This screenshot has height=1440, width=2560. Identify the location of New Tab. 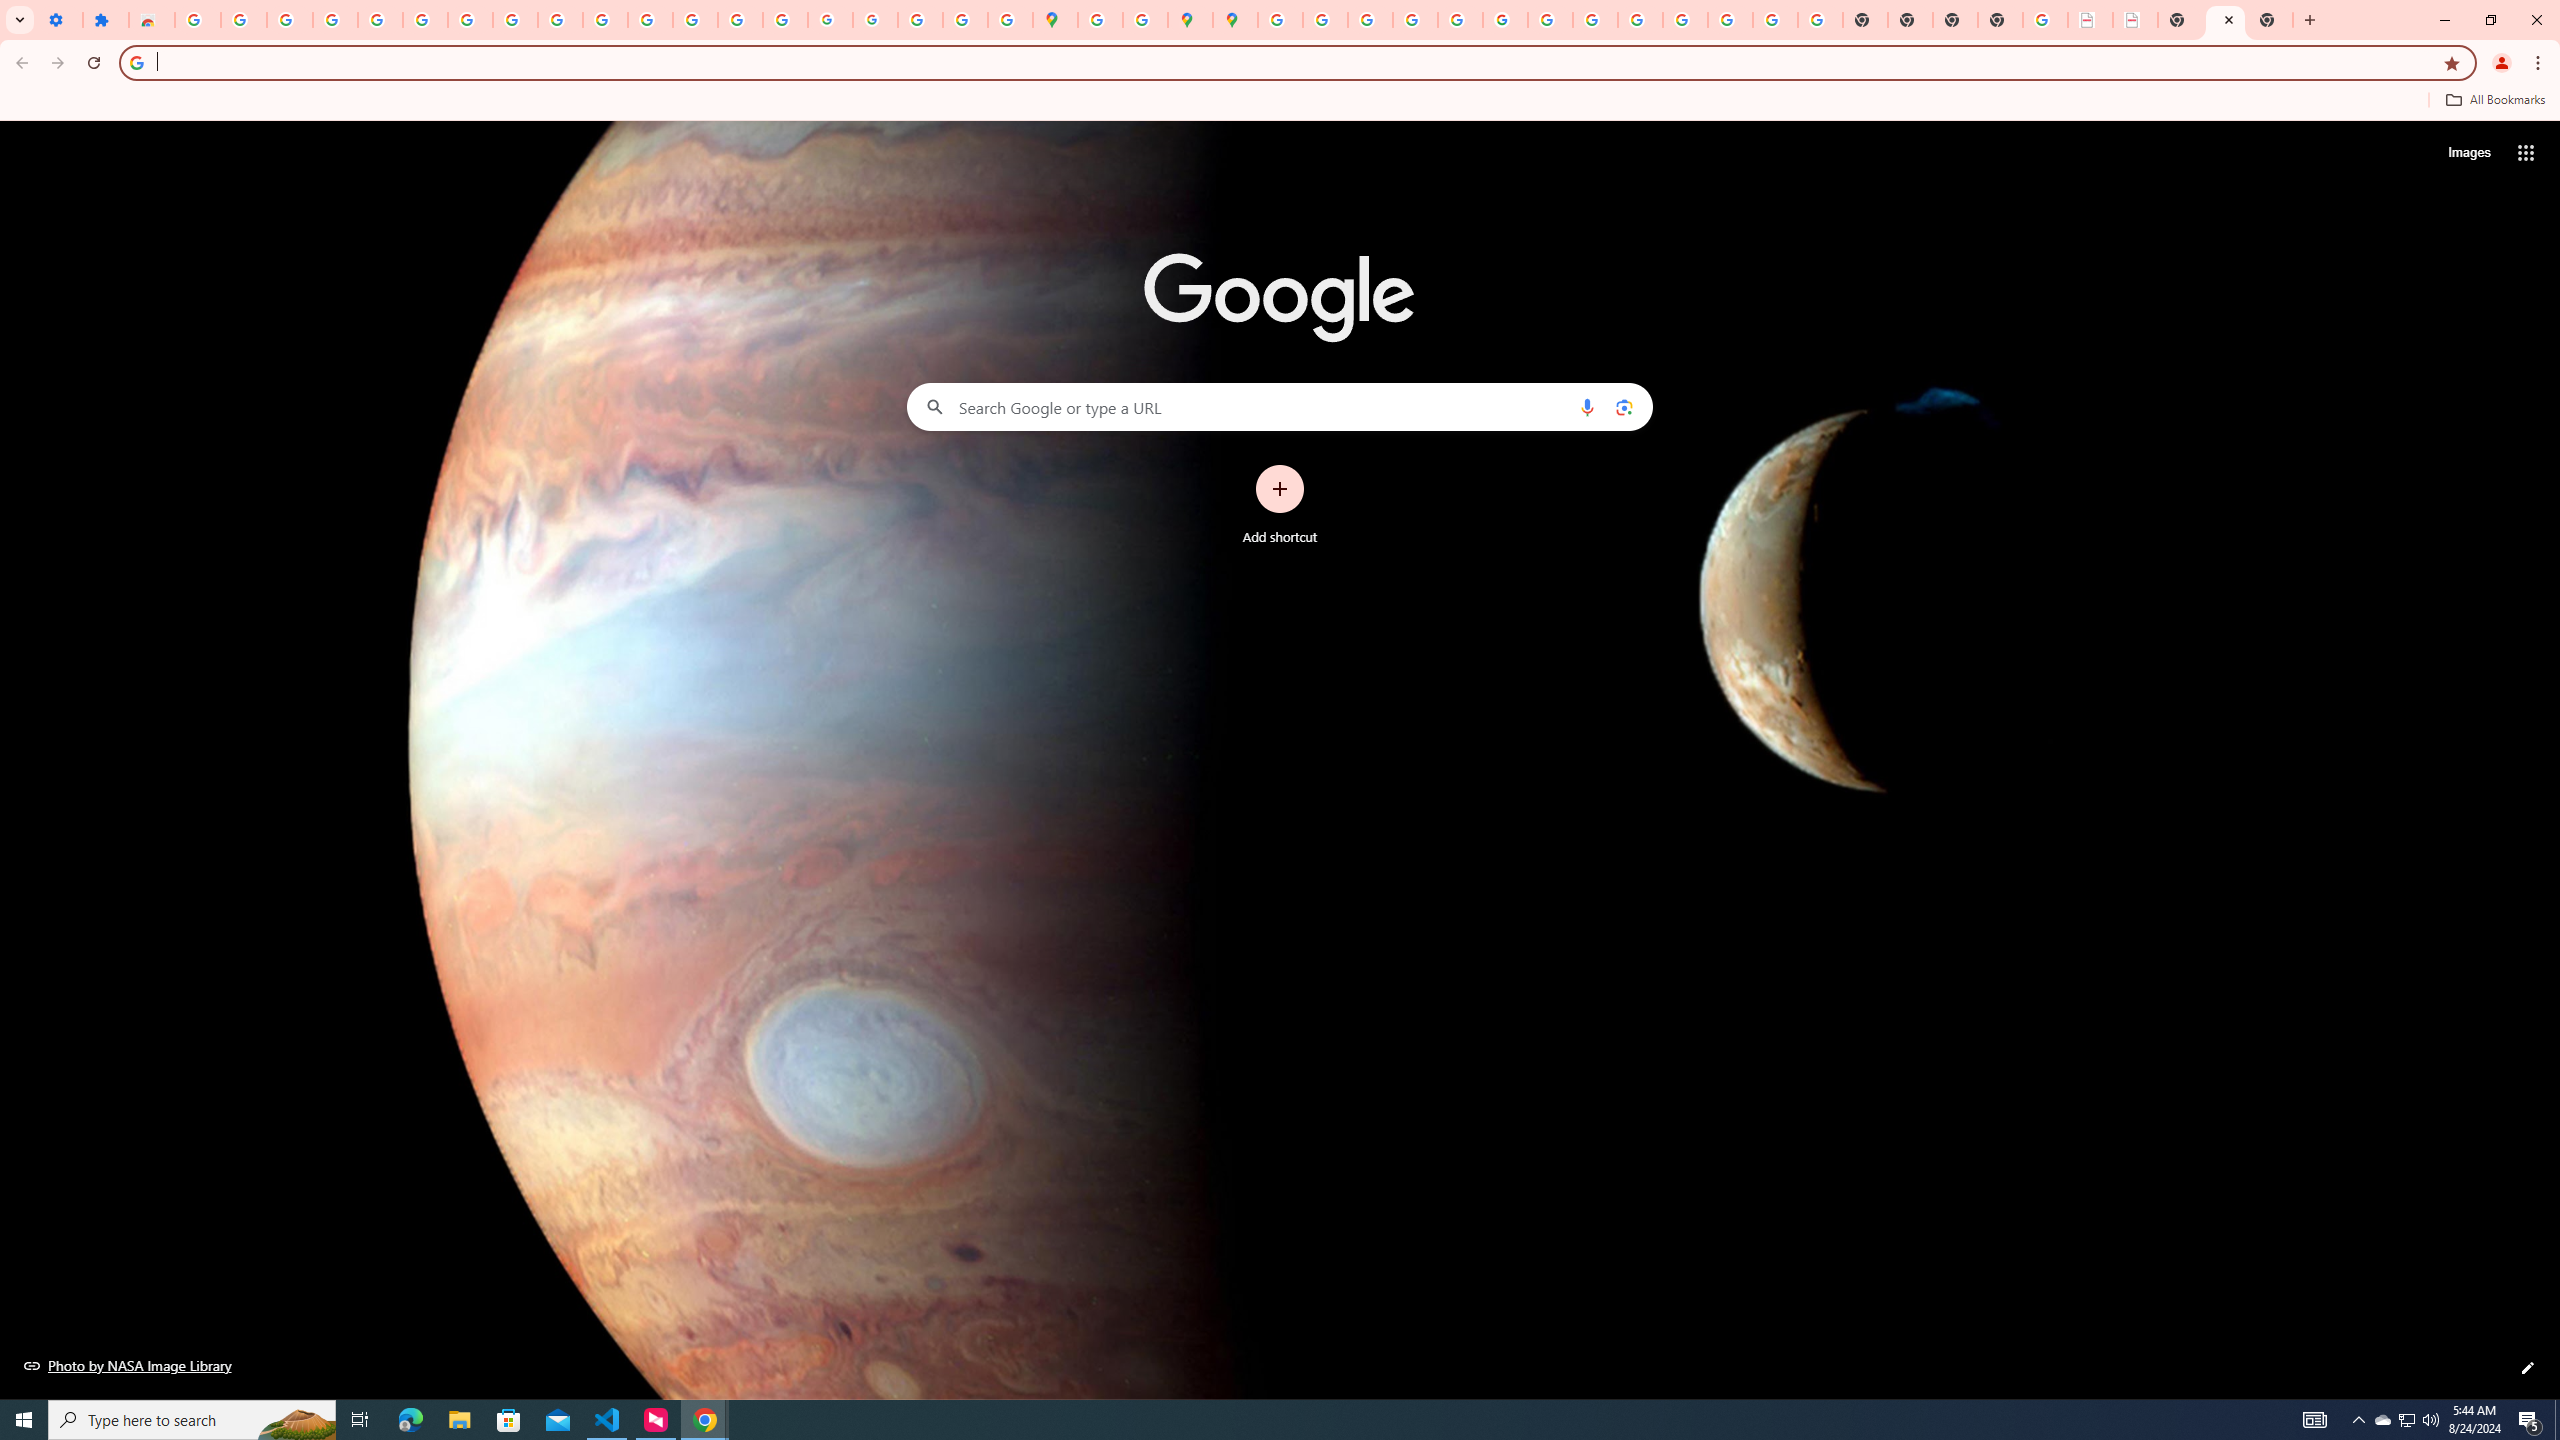
(2000, 20).